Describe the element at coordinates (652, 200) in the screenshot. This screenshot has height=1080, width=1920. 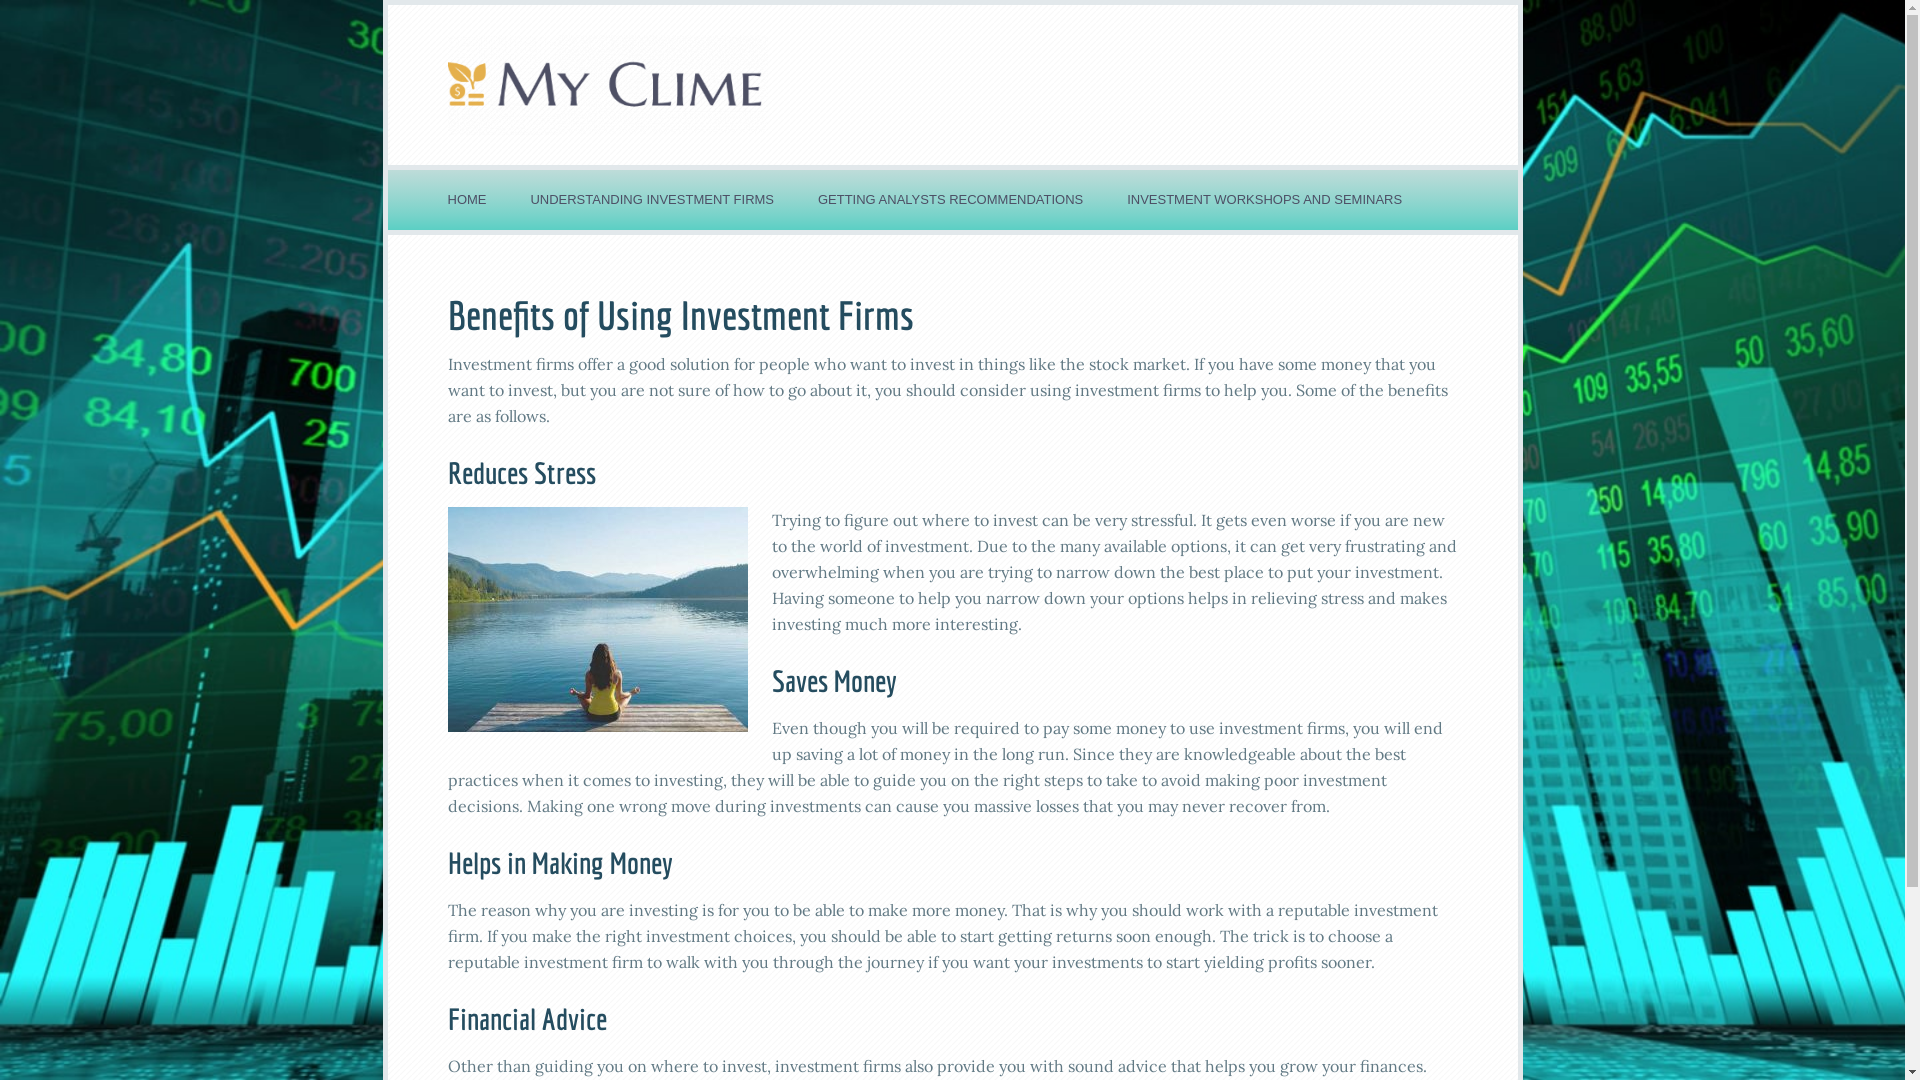
I see `UNDERSTANDING INVESTMENT FIRMS` at that location.